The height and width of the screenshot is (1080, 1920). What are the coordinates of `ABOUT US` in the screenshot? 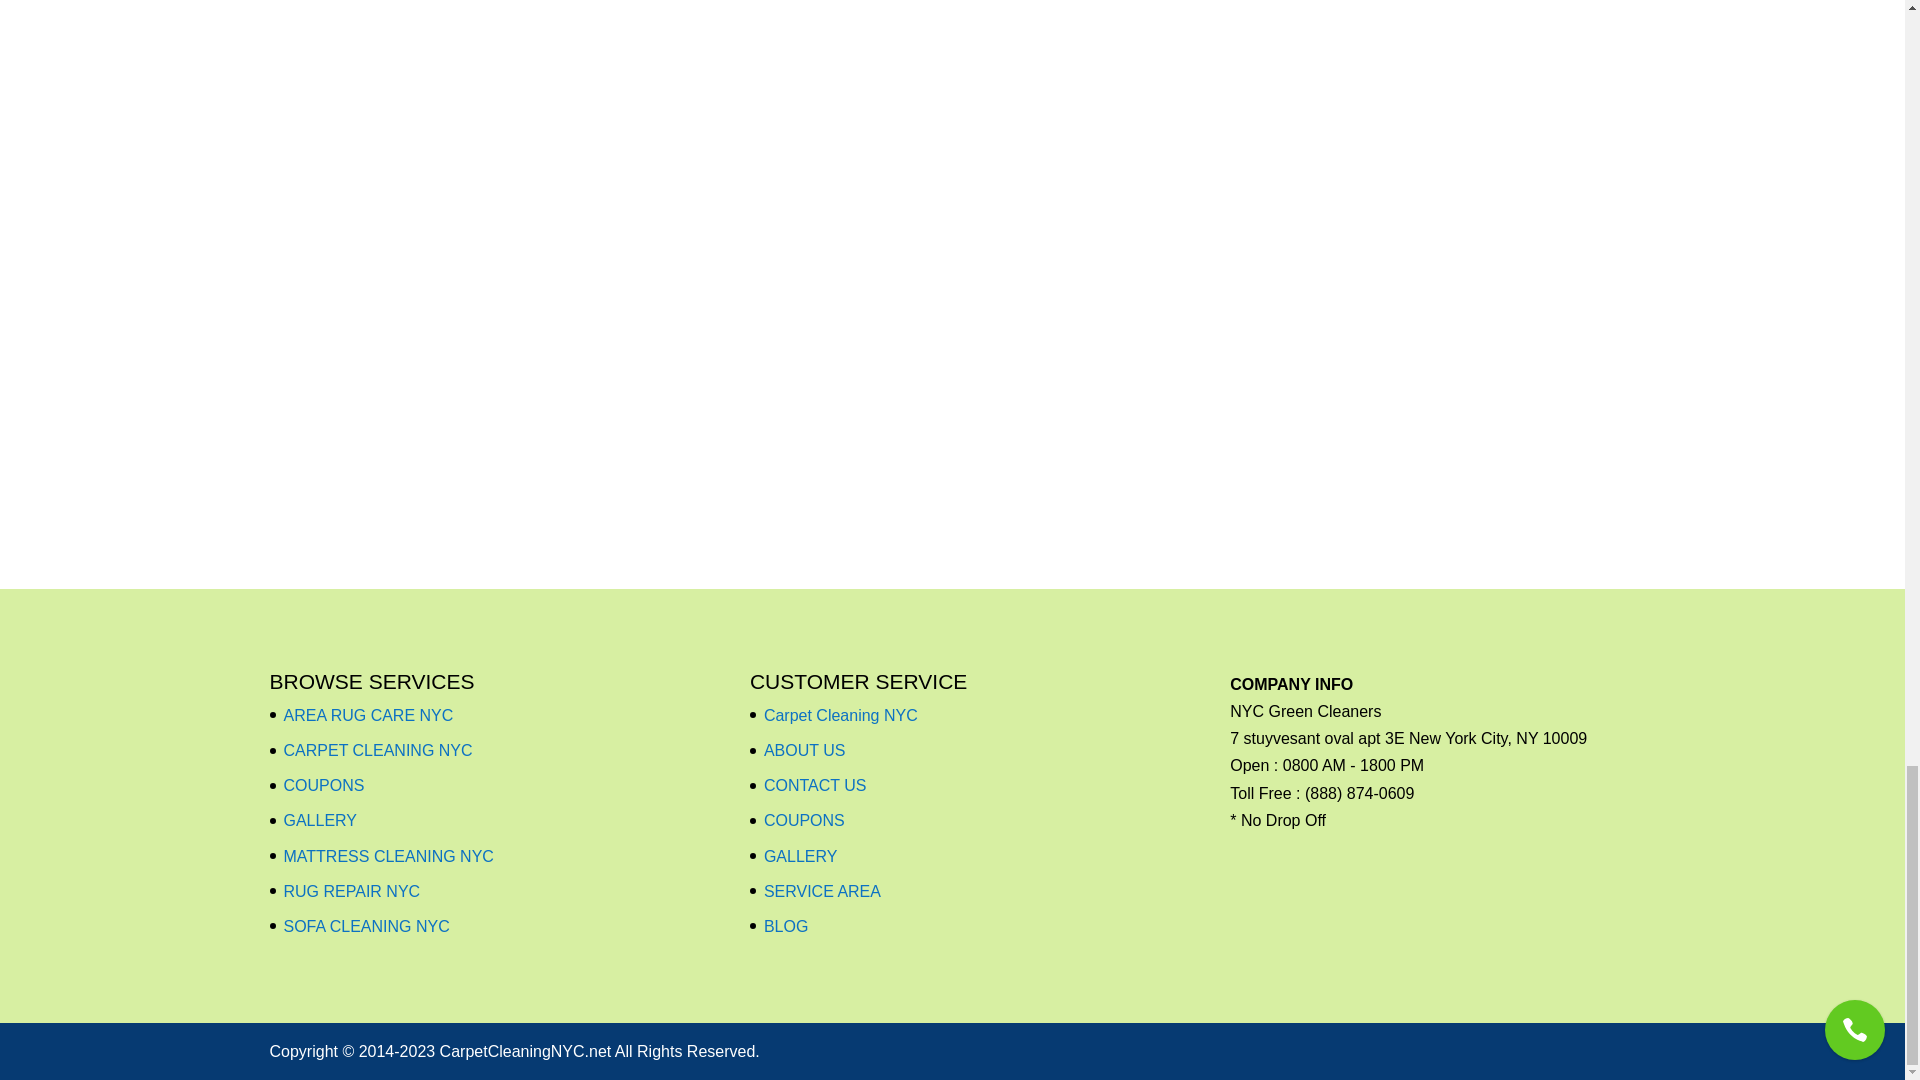 It's located at (805, 750).